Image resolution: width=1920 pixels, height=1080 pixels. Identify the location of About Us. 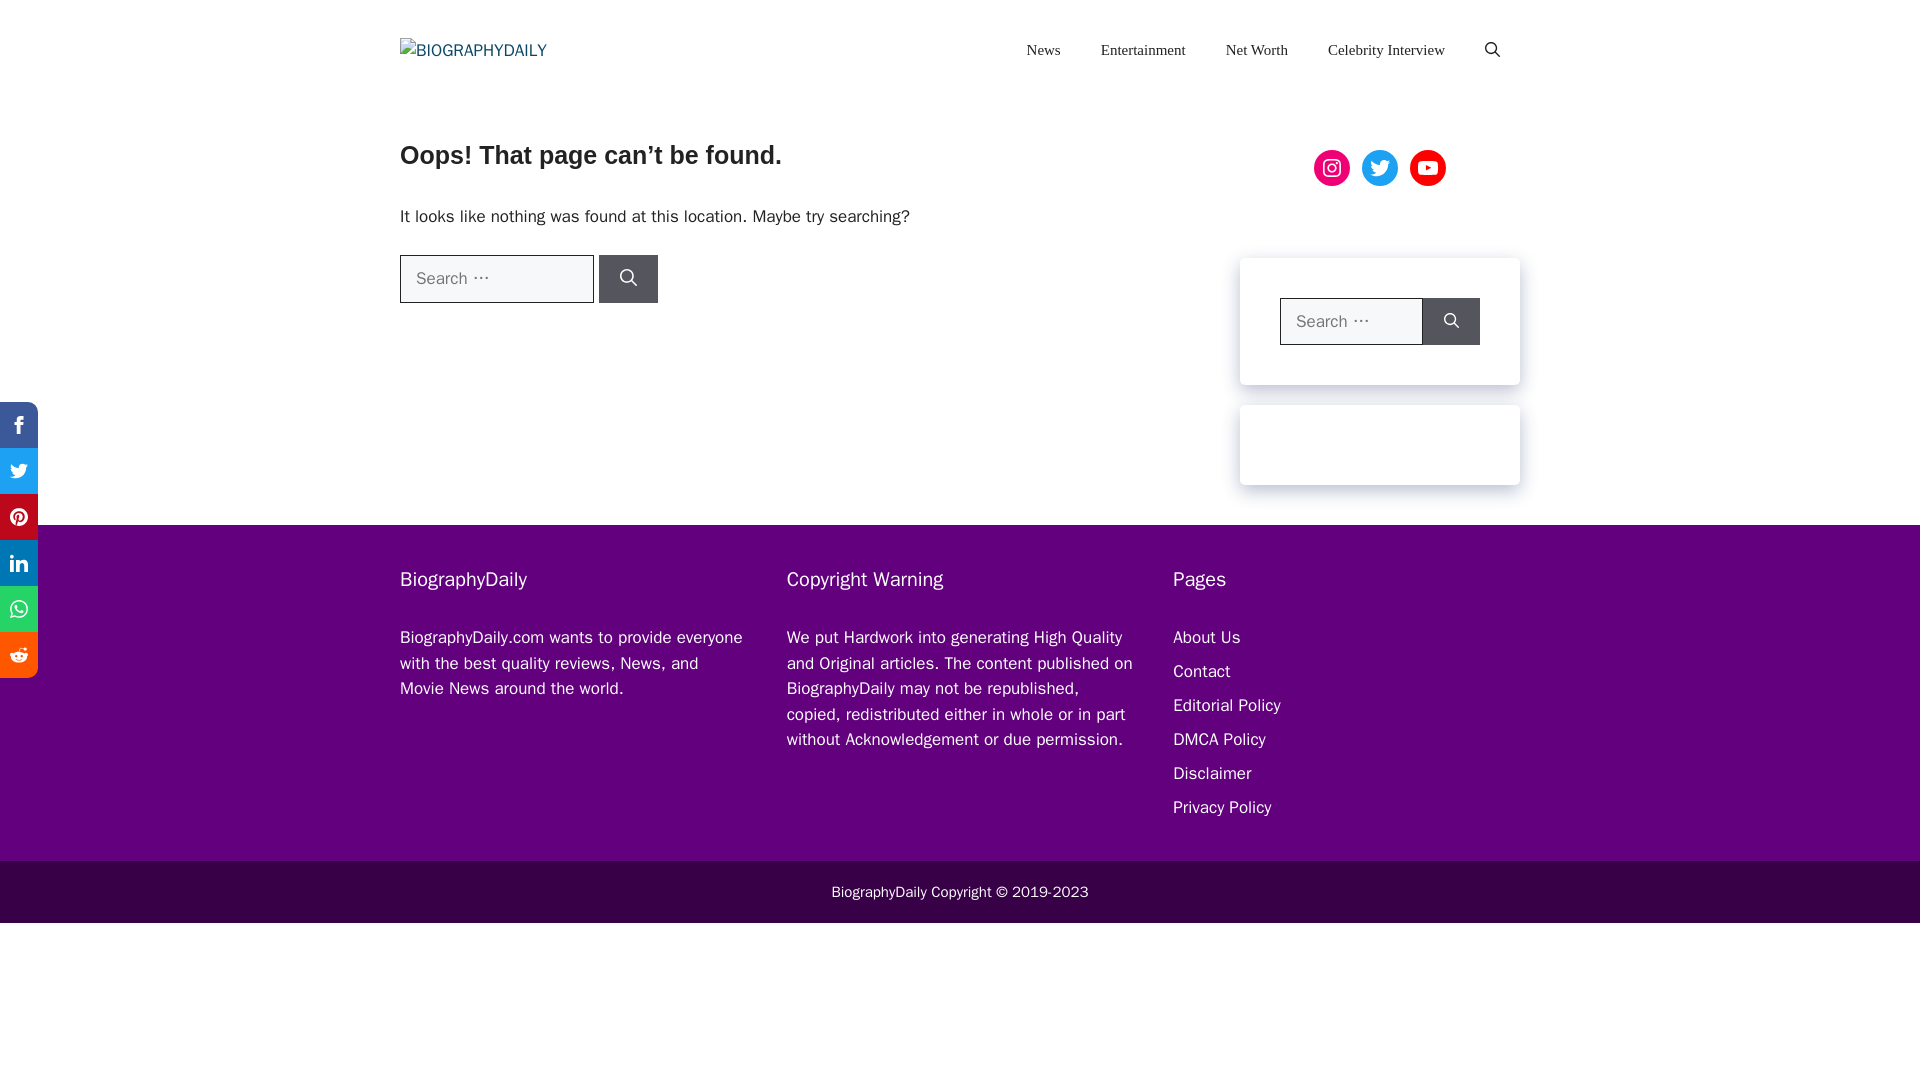
(1206, 638).